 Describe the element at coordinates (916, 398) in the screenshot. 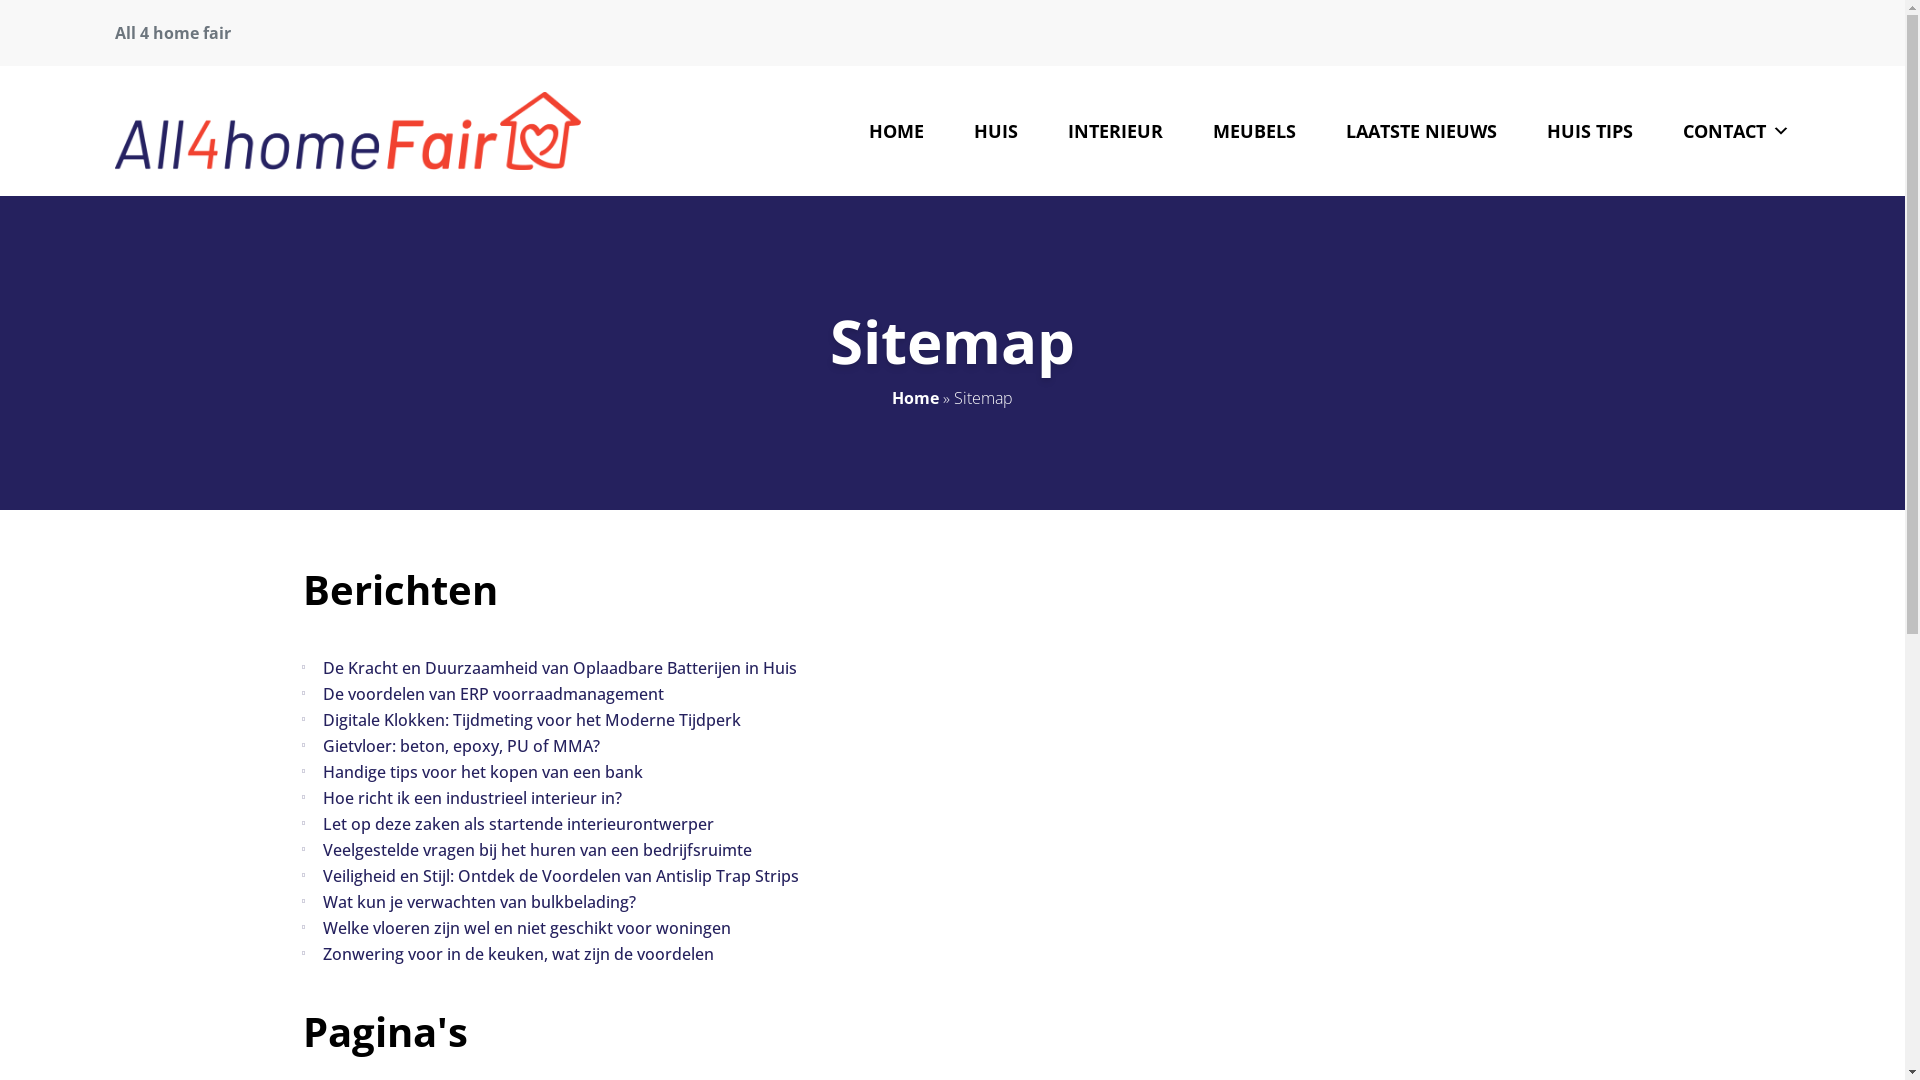

I see `Home` at that location.